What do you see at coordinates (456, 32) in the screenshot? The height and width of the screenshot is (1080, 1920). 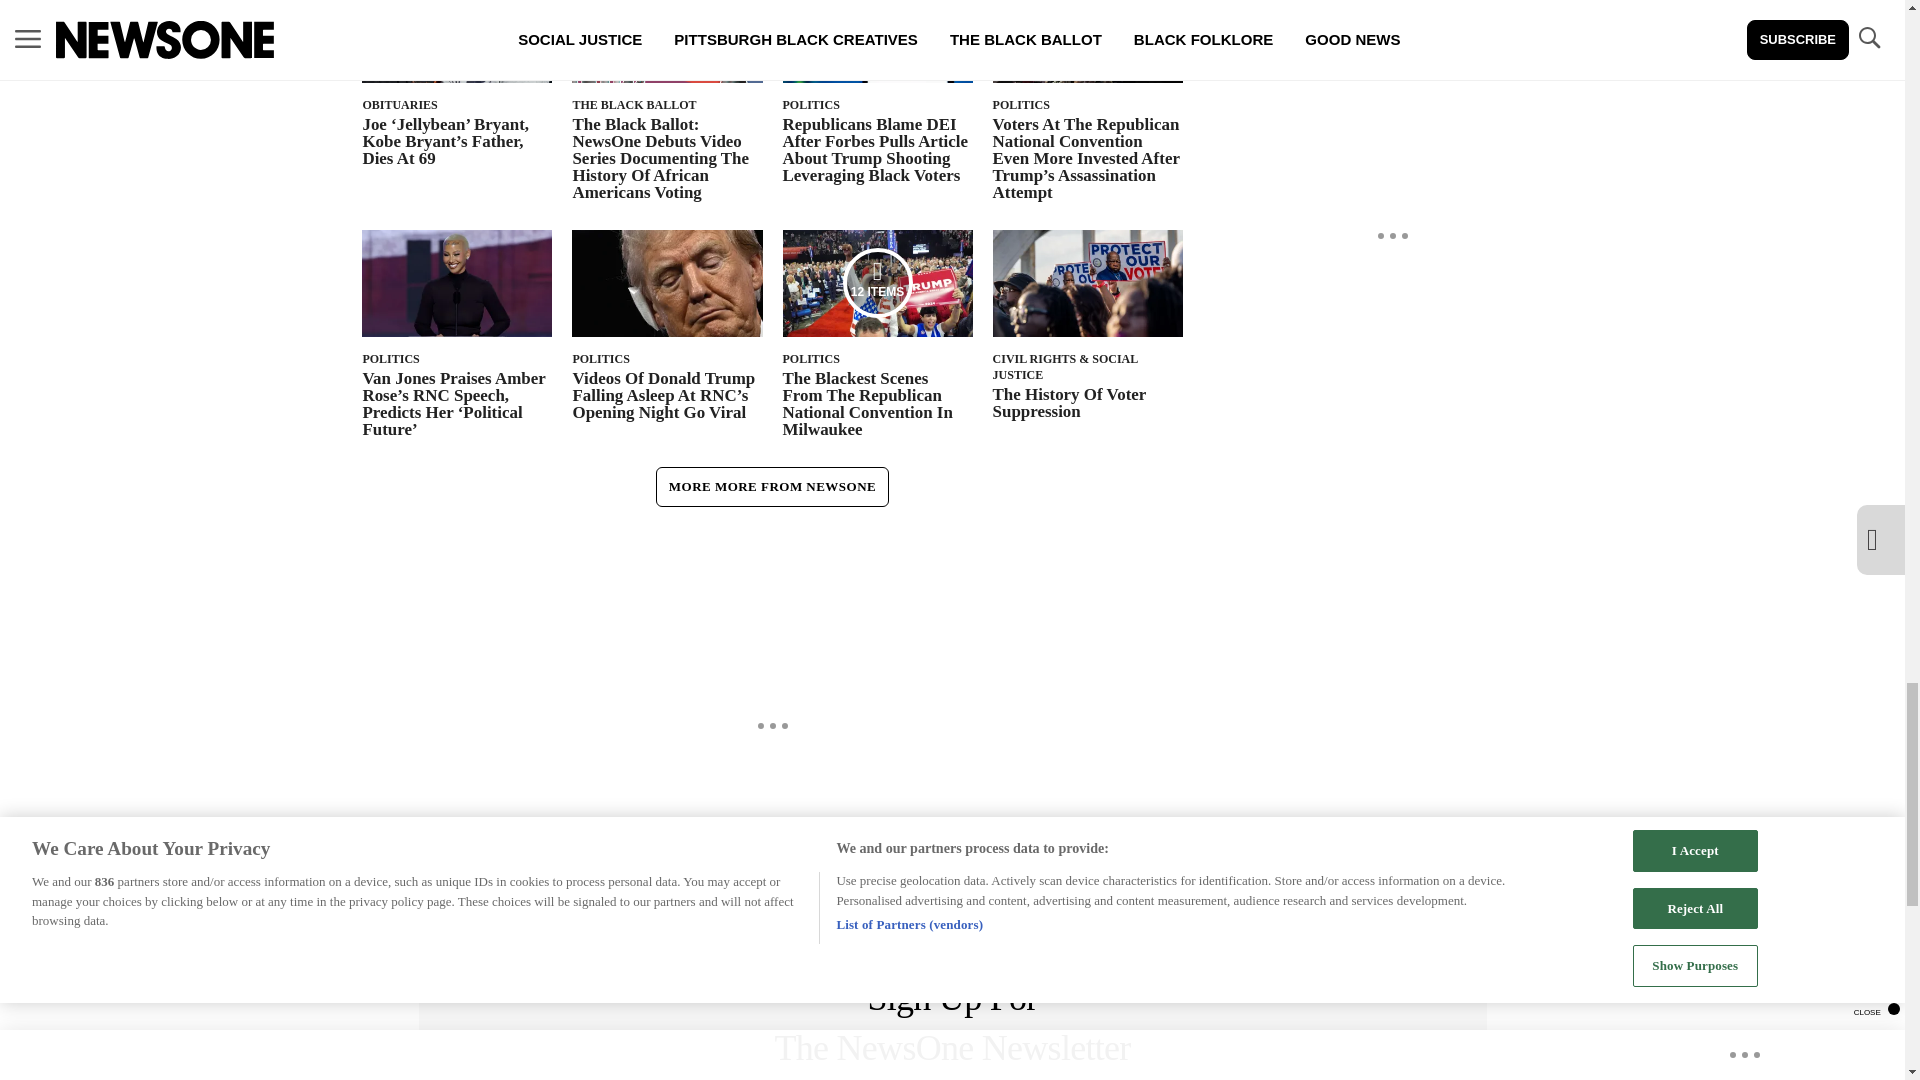 I see `Media Playlist` at bounding box center [456, 32].